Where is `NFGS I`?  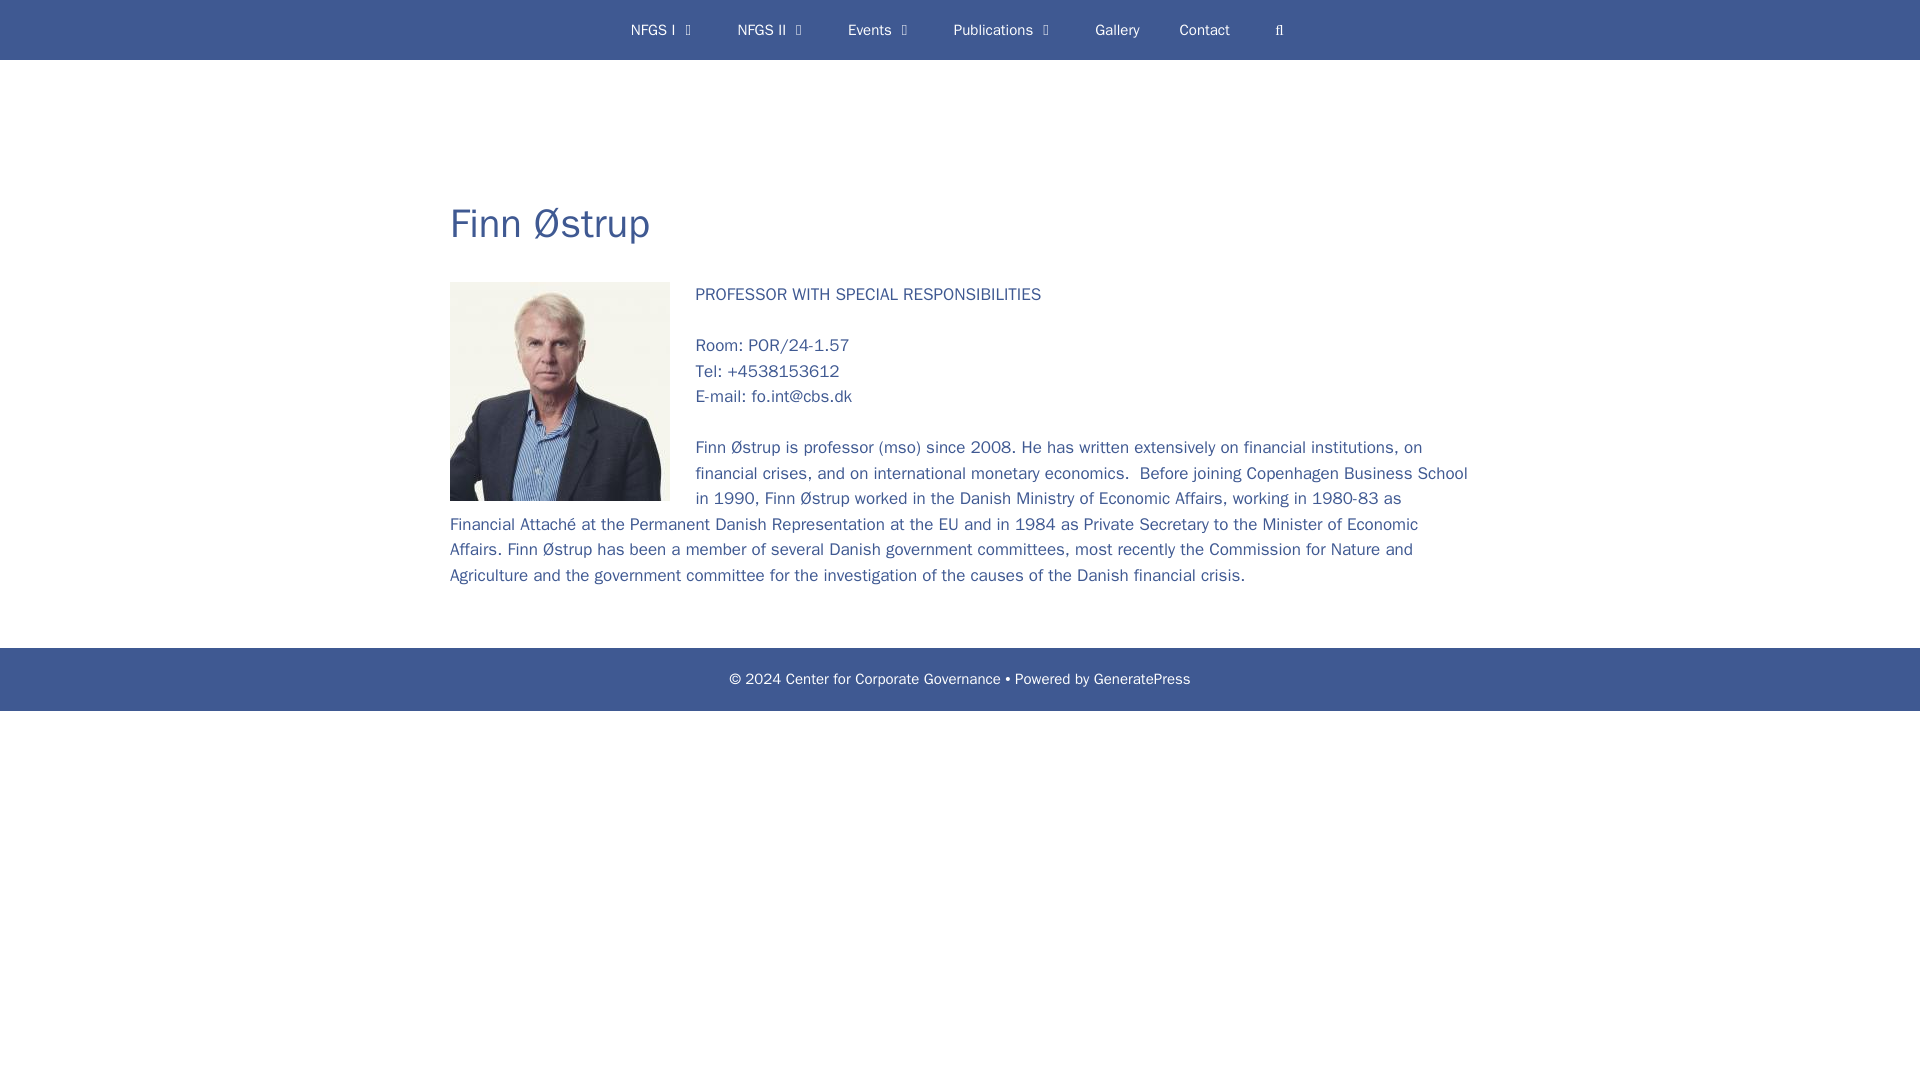 NFGS I is located at coordinates (664, 30).